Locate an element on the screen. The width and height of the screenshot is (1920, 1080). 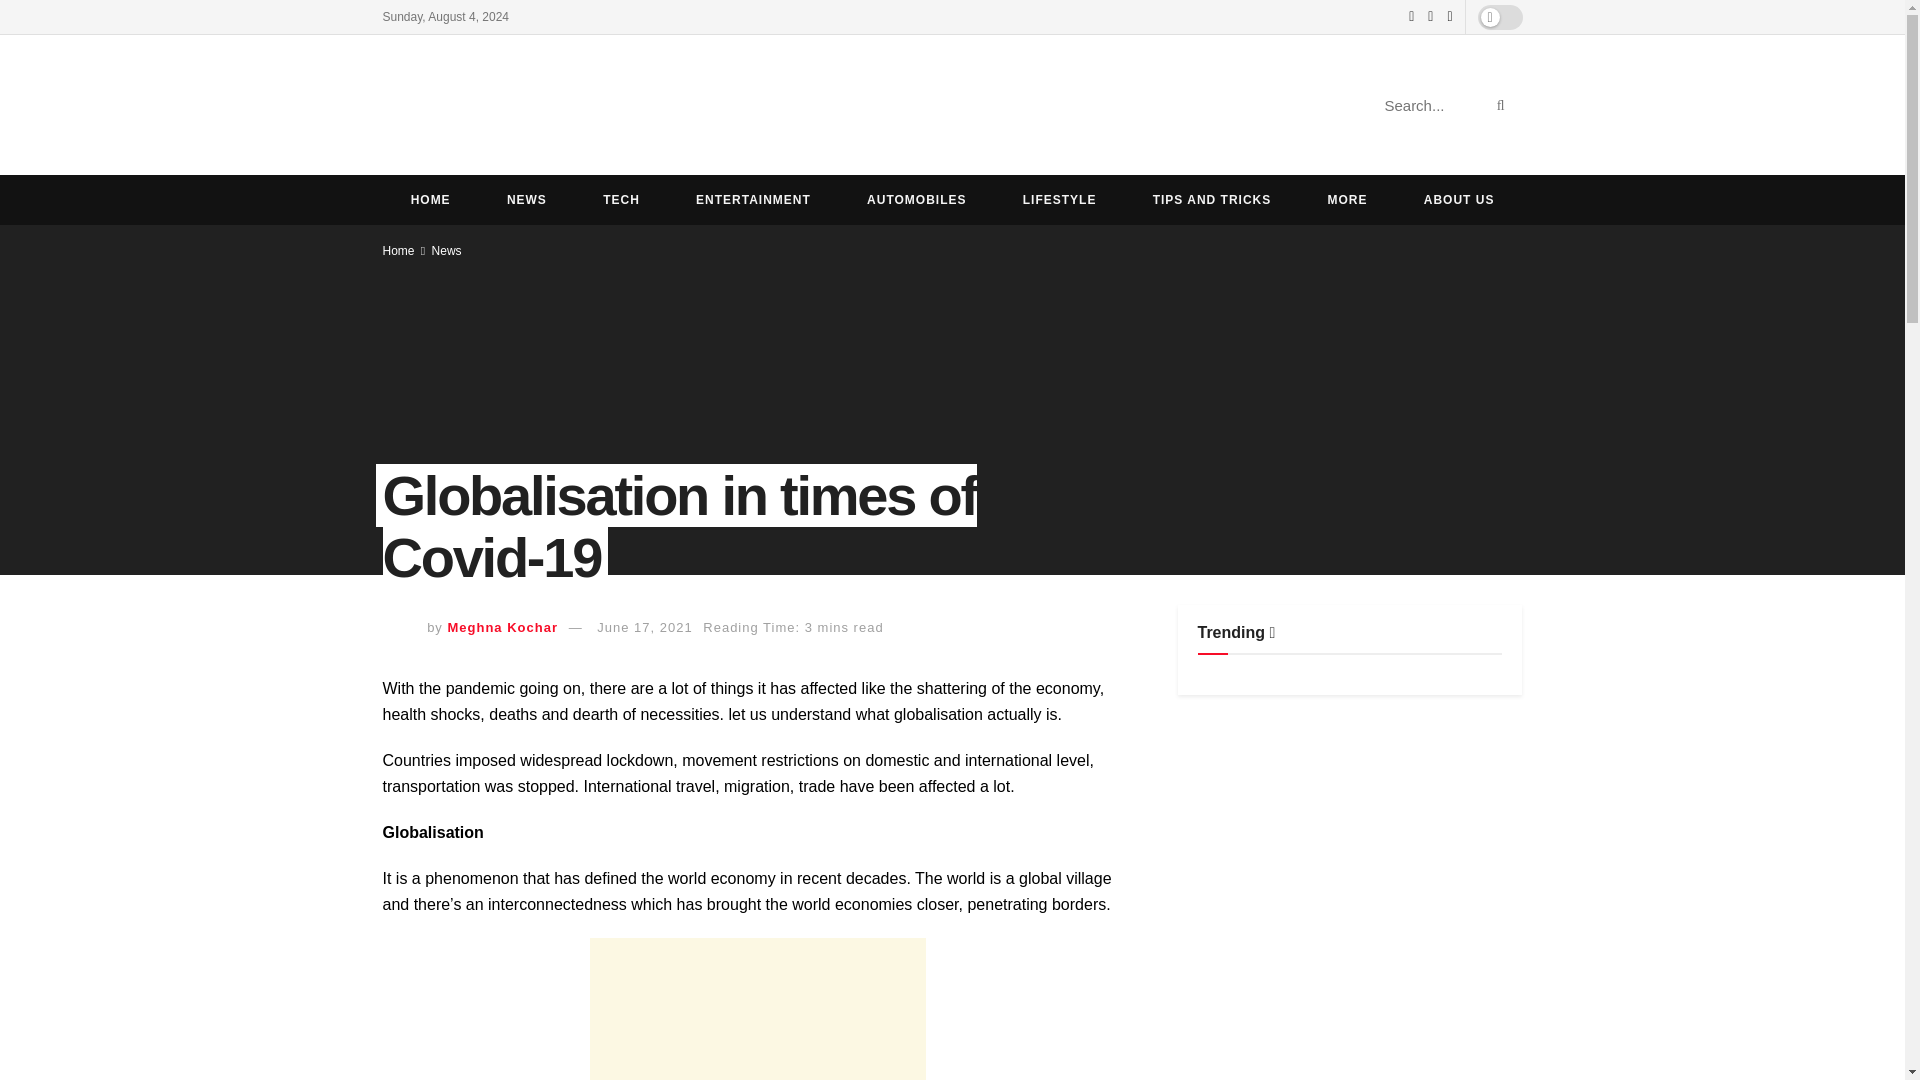
LIFESTYLE is located at coordinates (1060, 199).